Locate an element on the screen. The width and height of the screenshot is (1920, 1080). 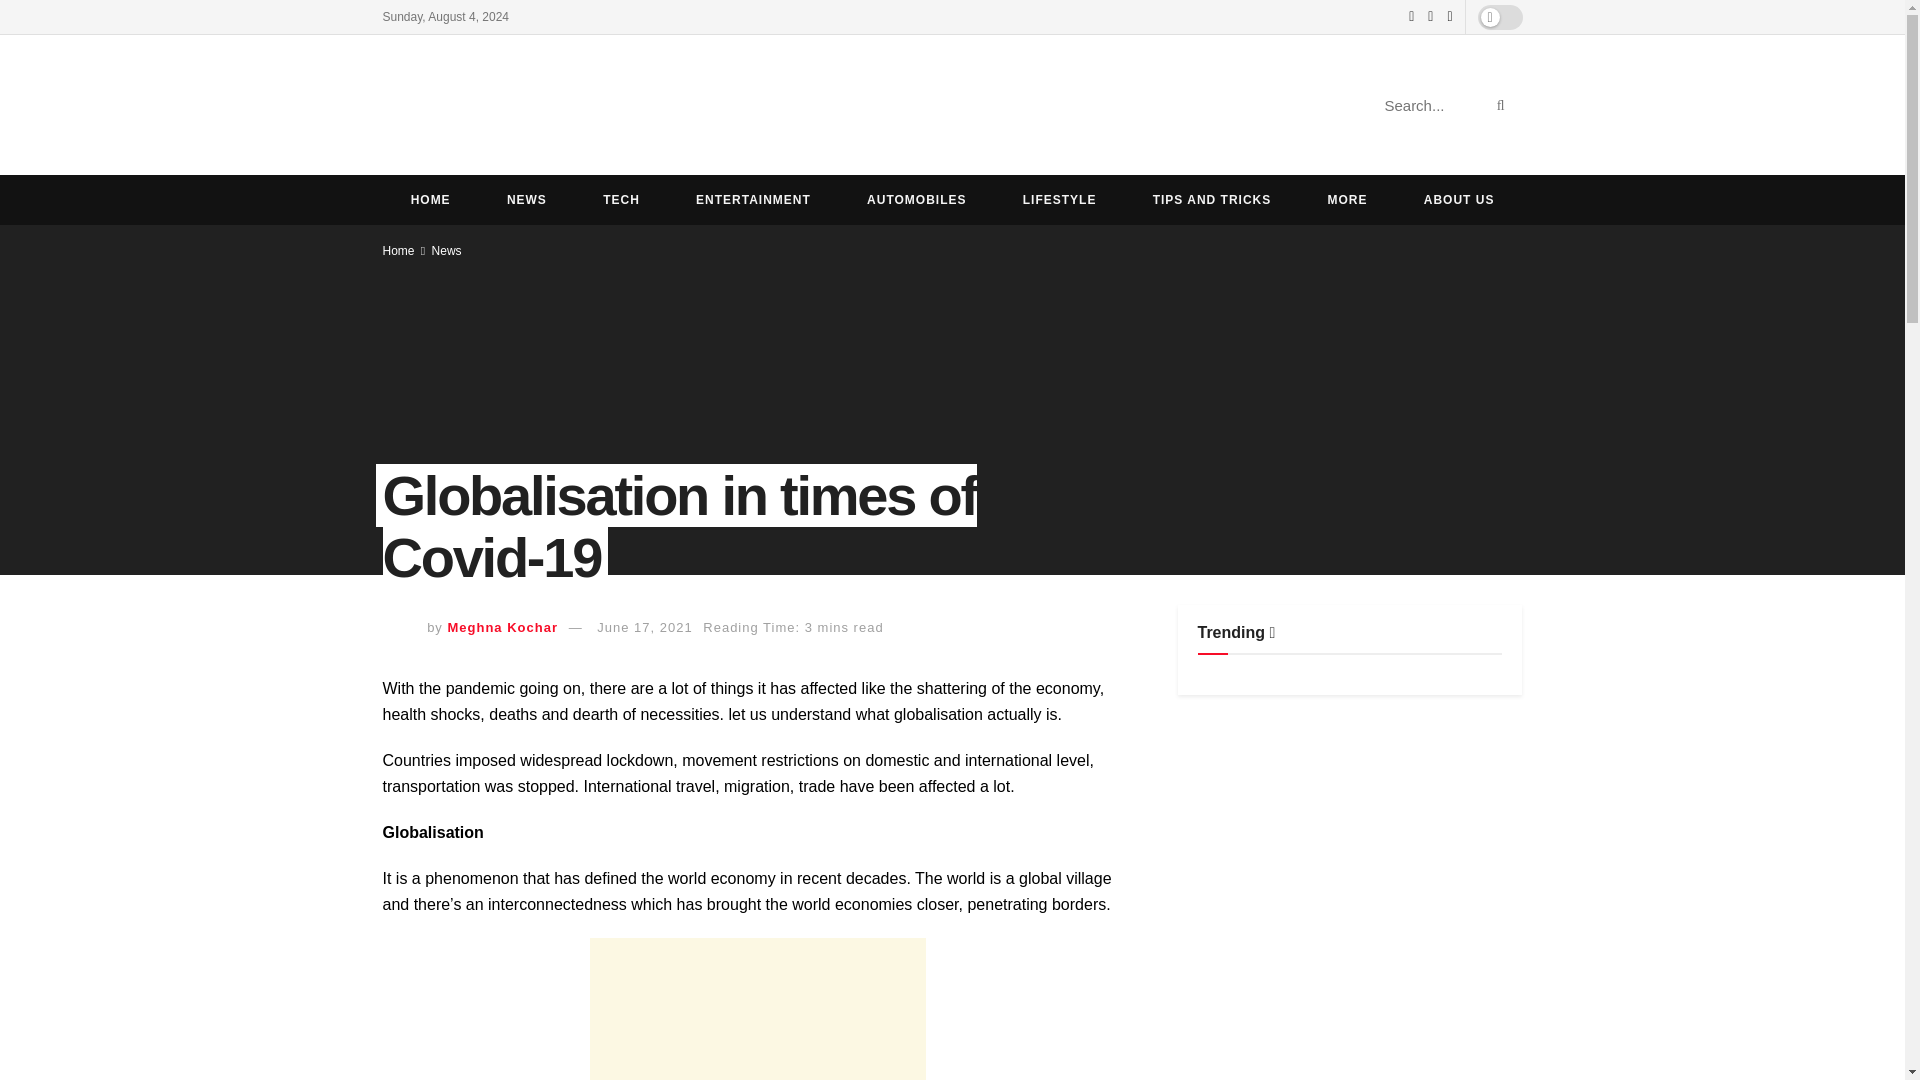
LIFESTYLE is located at coordinates (1060, 199).